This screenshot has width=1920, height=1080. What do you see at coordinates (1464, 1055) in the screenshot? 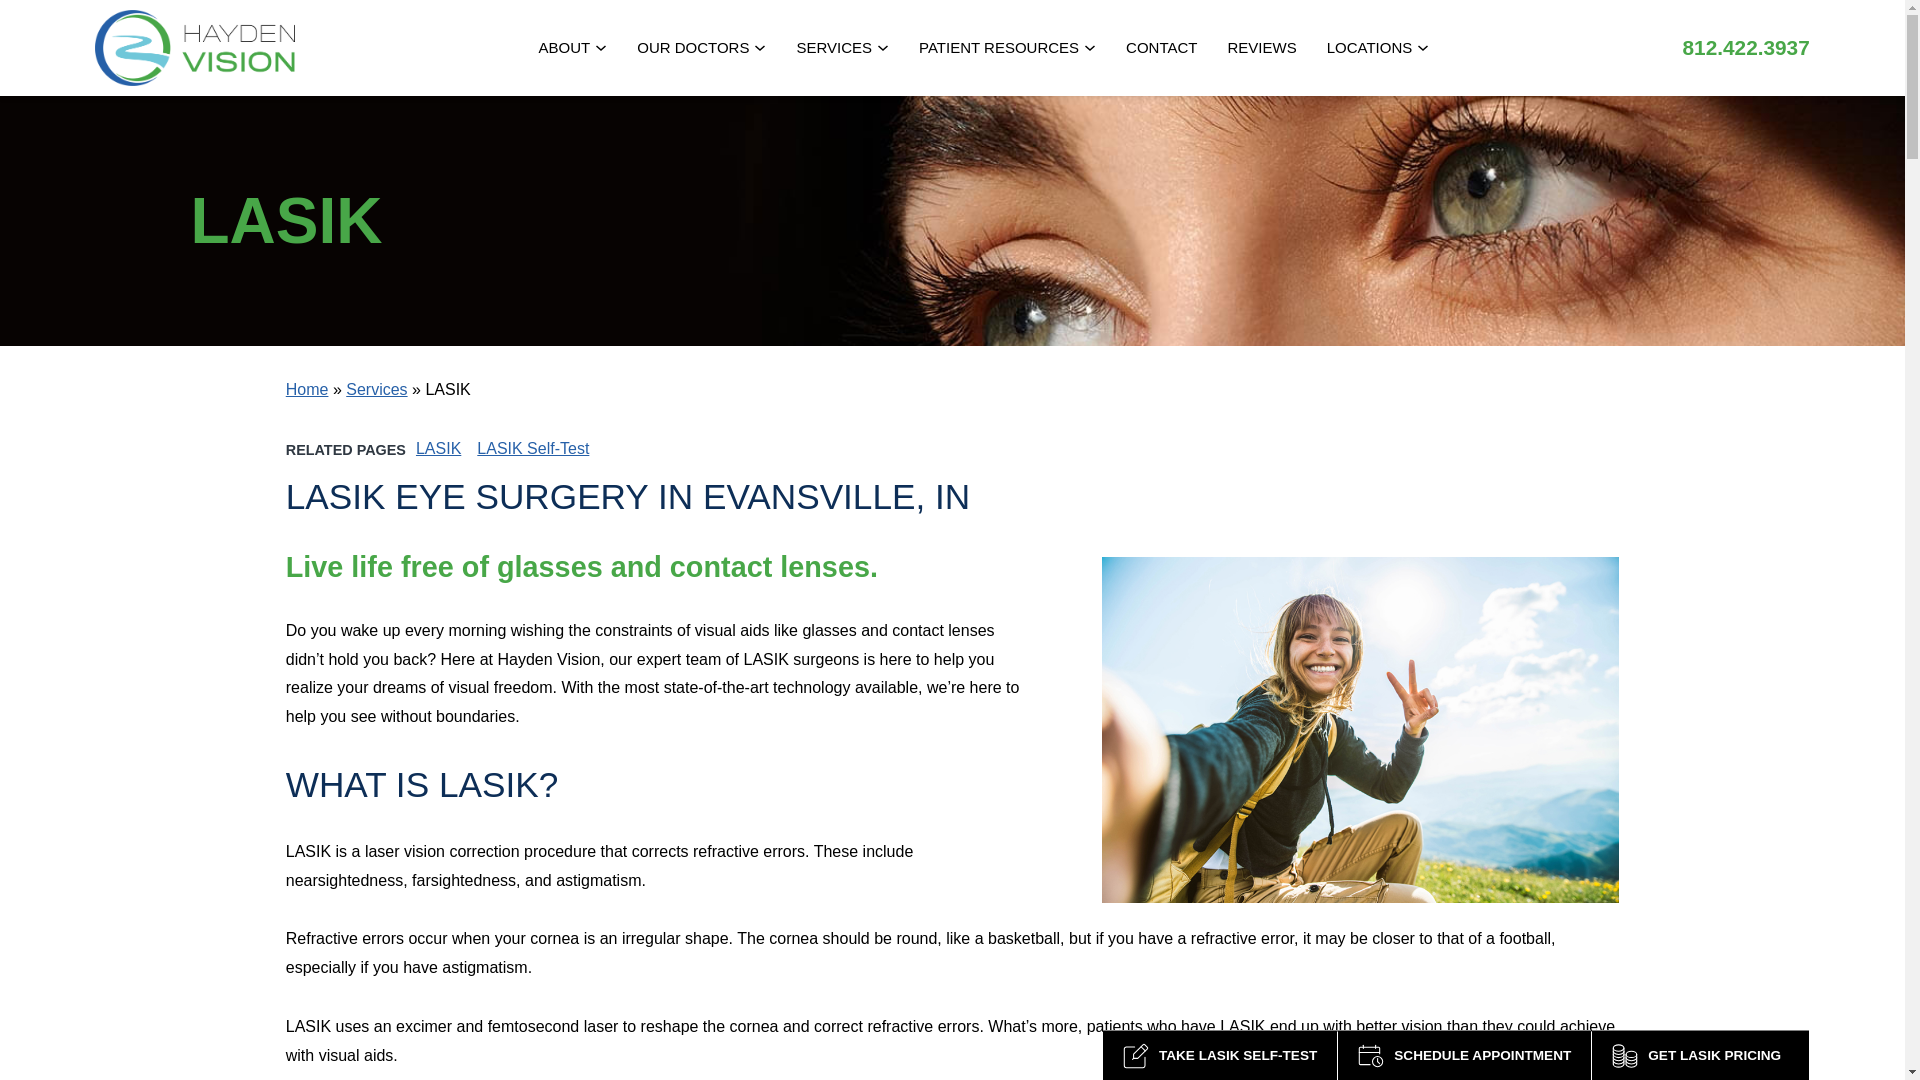
I see `SCHEDULE APPOINTMENT` at bounding box center [1464, 1055].